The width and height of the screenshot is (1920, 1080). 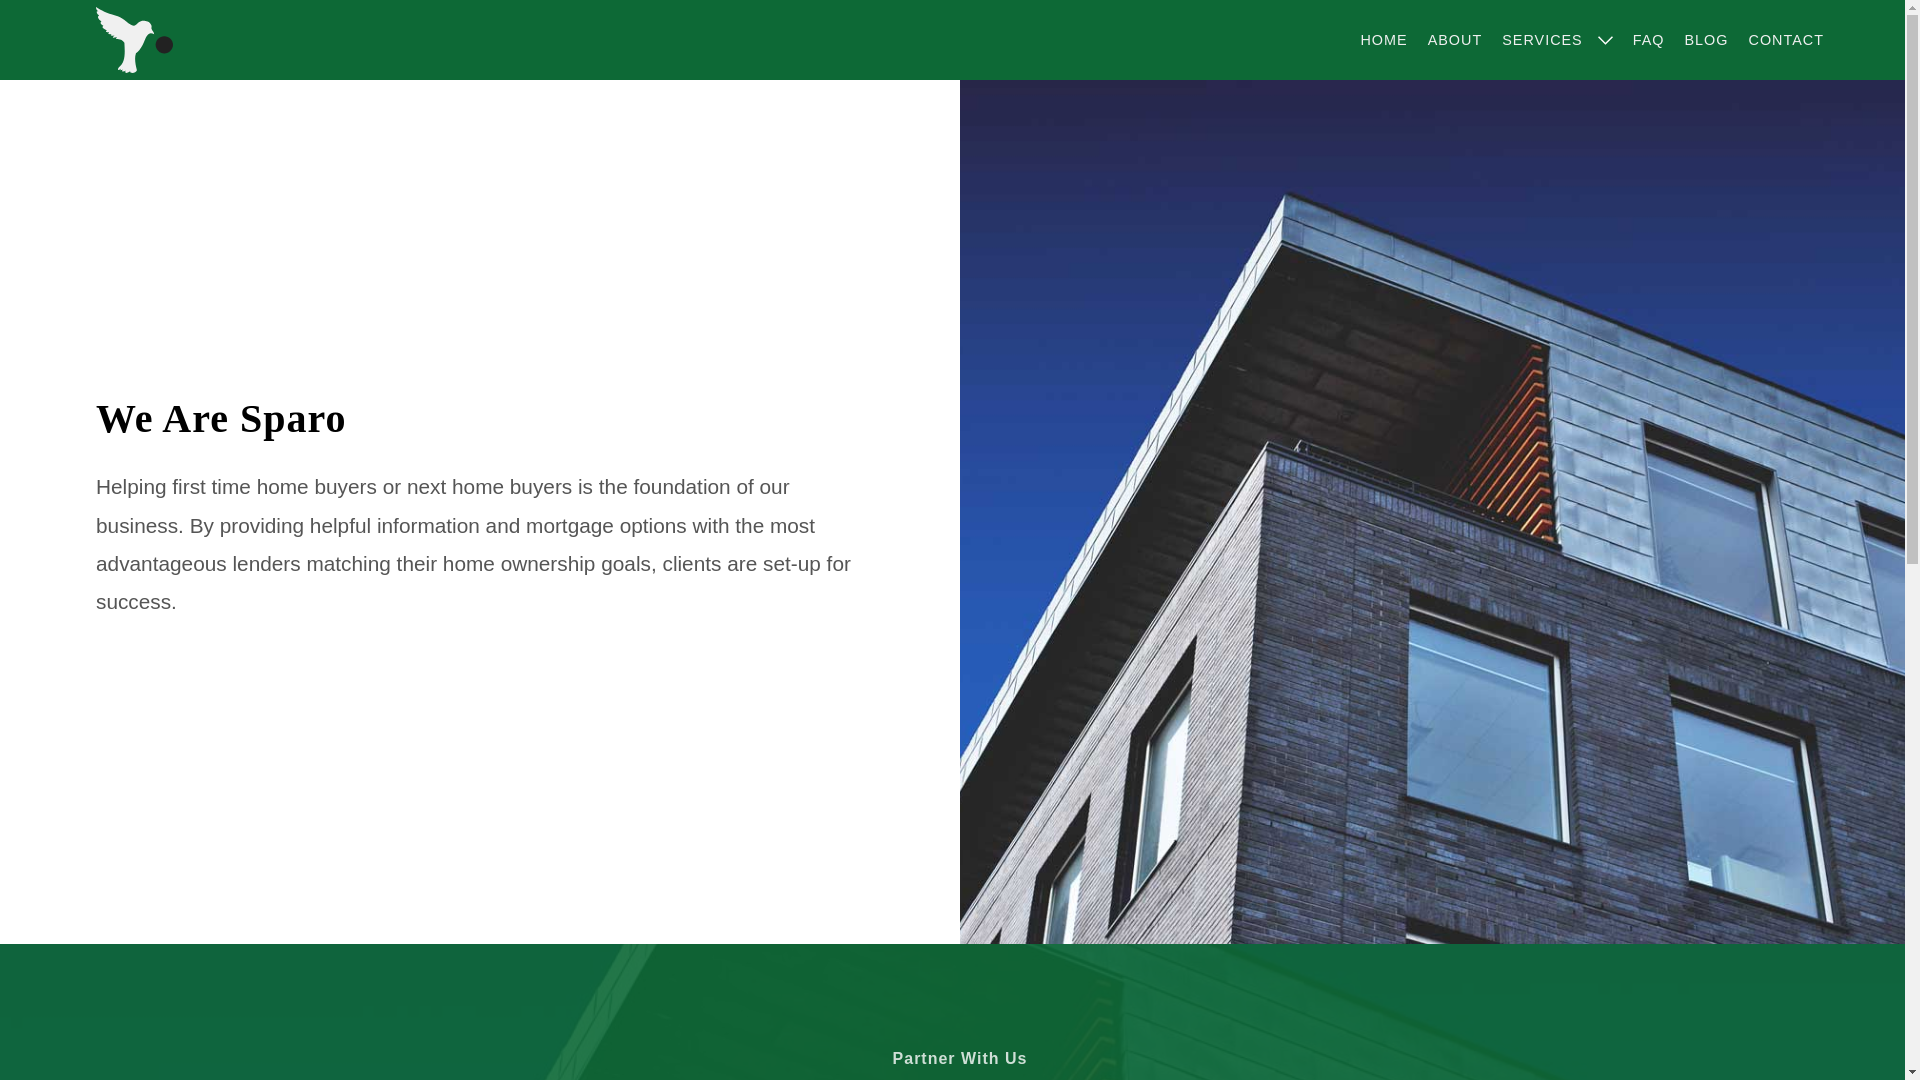 I want to click on HOME, so click(x=1383, y=40).